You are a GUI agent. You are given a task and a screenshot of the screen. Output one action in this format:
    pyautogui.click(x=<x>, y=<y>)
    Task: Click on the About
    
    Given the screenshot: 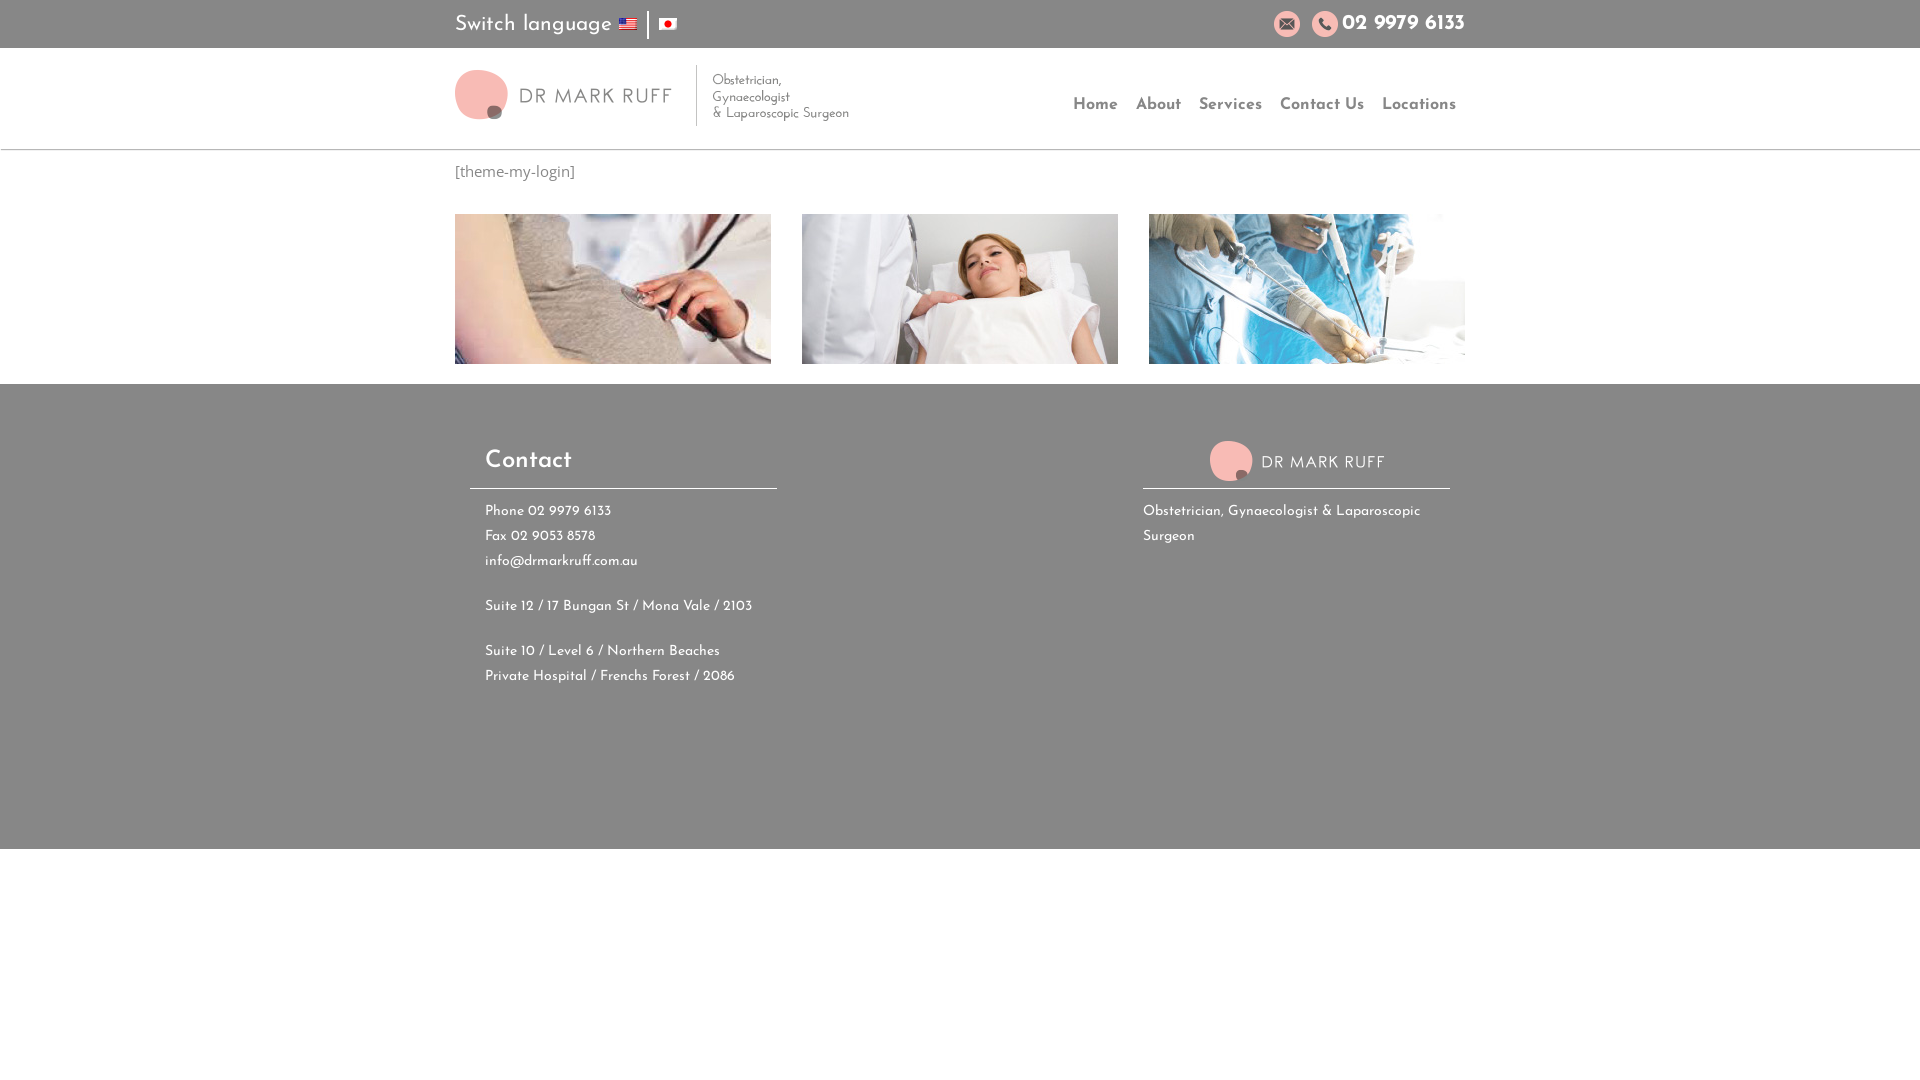 What is the action you would take?
    pyautogui.click(x=1158, y=106)
    